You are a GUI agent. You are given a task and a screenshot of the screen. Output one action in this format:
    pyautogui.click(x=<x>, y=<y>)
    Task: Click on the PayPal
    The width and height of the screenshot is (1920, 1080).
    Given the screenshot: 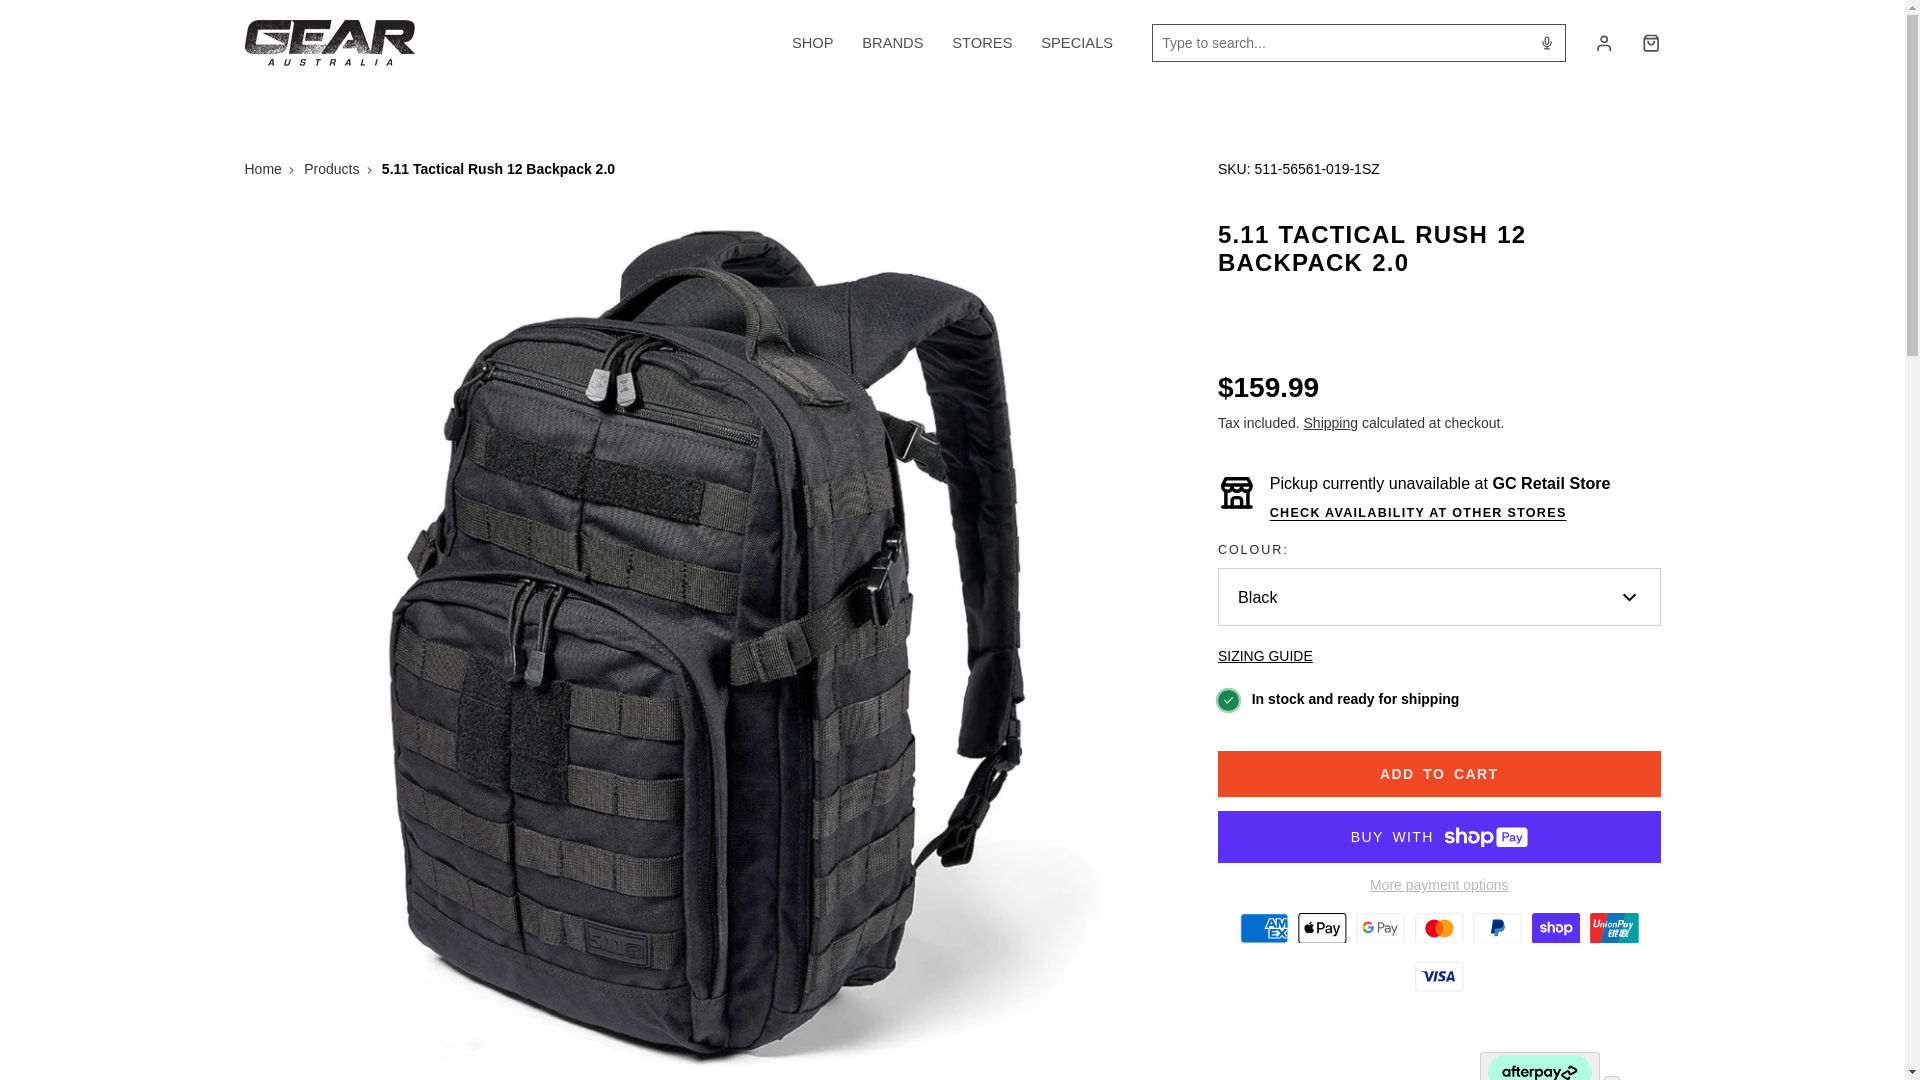 What is the action you would take?
    pyautogui.click(x=1497, y=928)
    